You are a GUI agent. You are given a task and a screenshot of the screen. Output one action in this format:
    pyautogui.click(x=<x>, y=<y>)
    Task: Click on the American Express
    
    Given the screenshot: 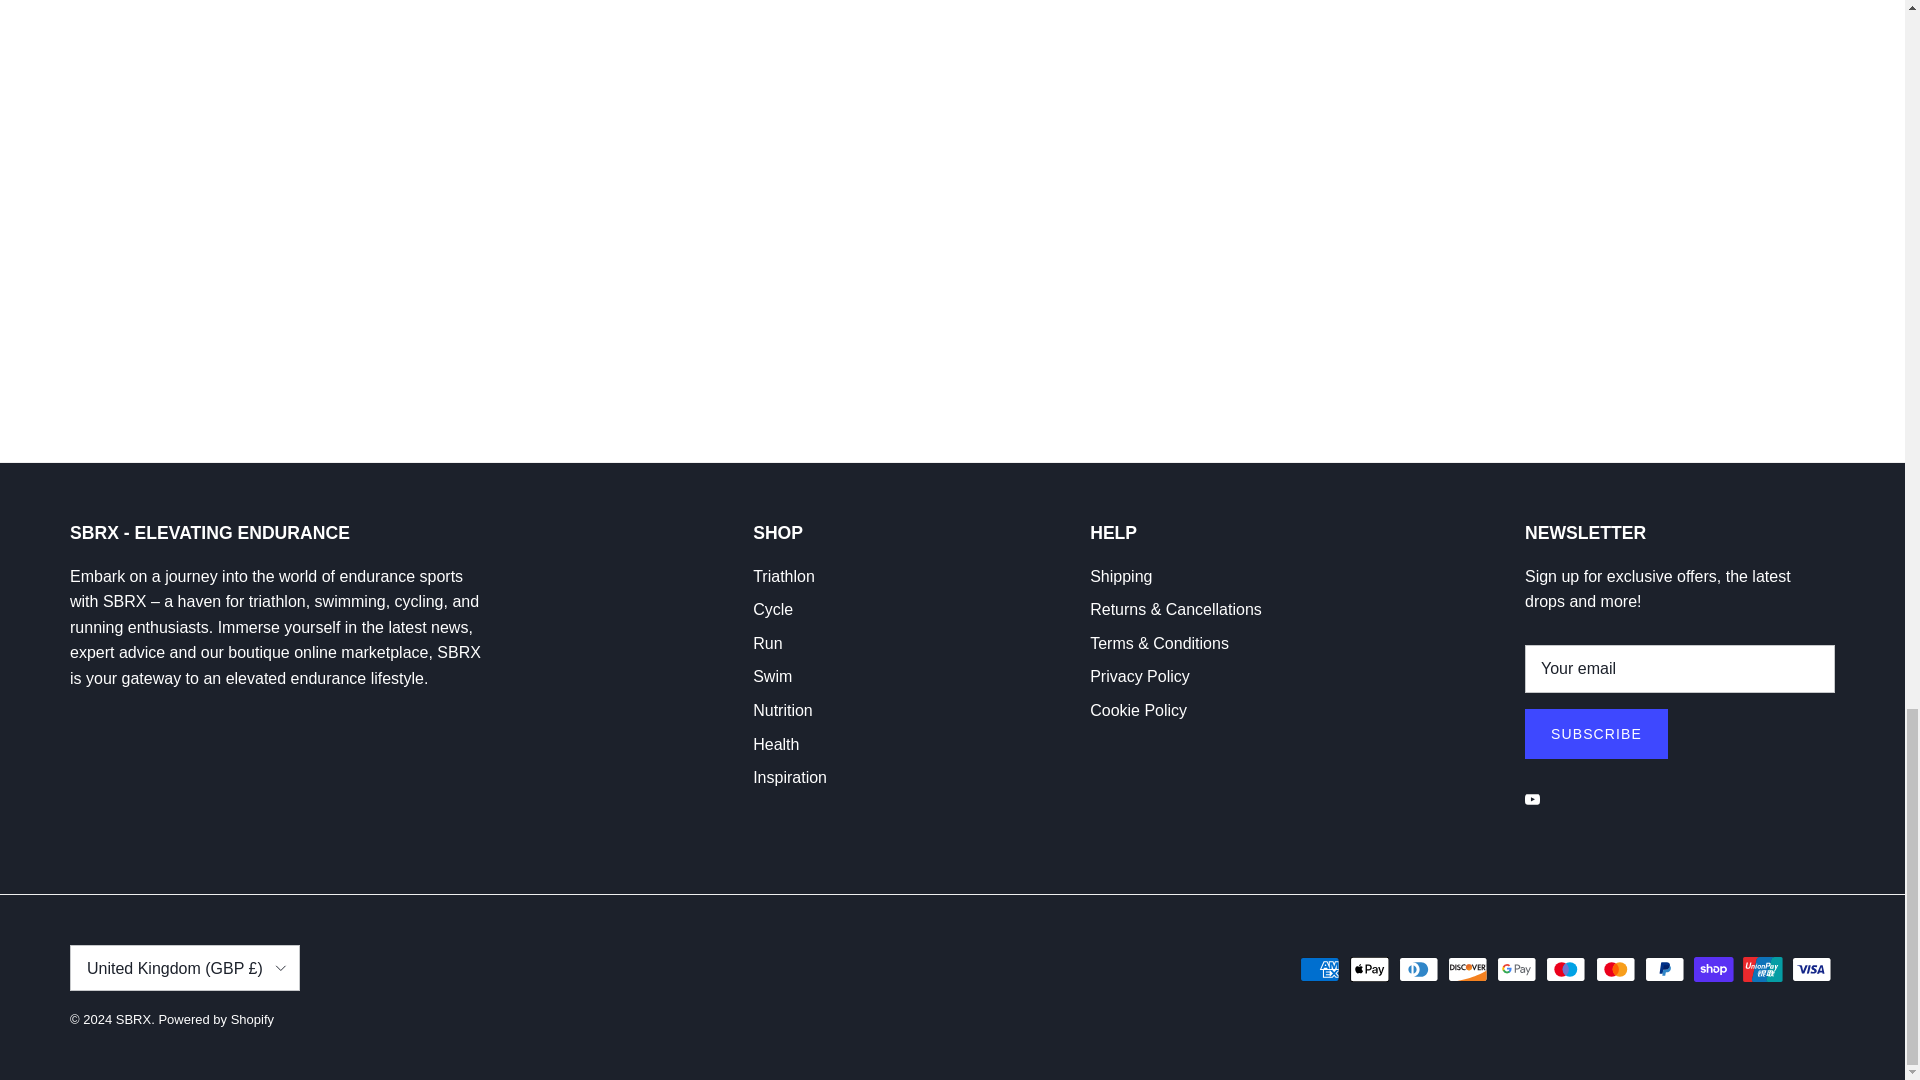 What is the action you would take?
    pyautogui.click(x=1320, y=968)
    